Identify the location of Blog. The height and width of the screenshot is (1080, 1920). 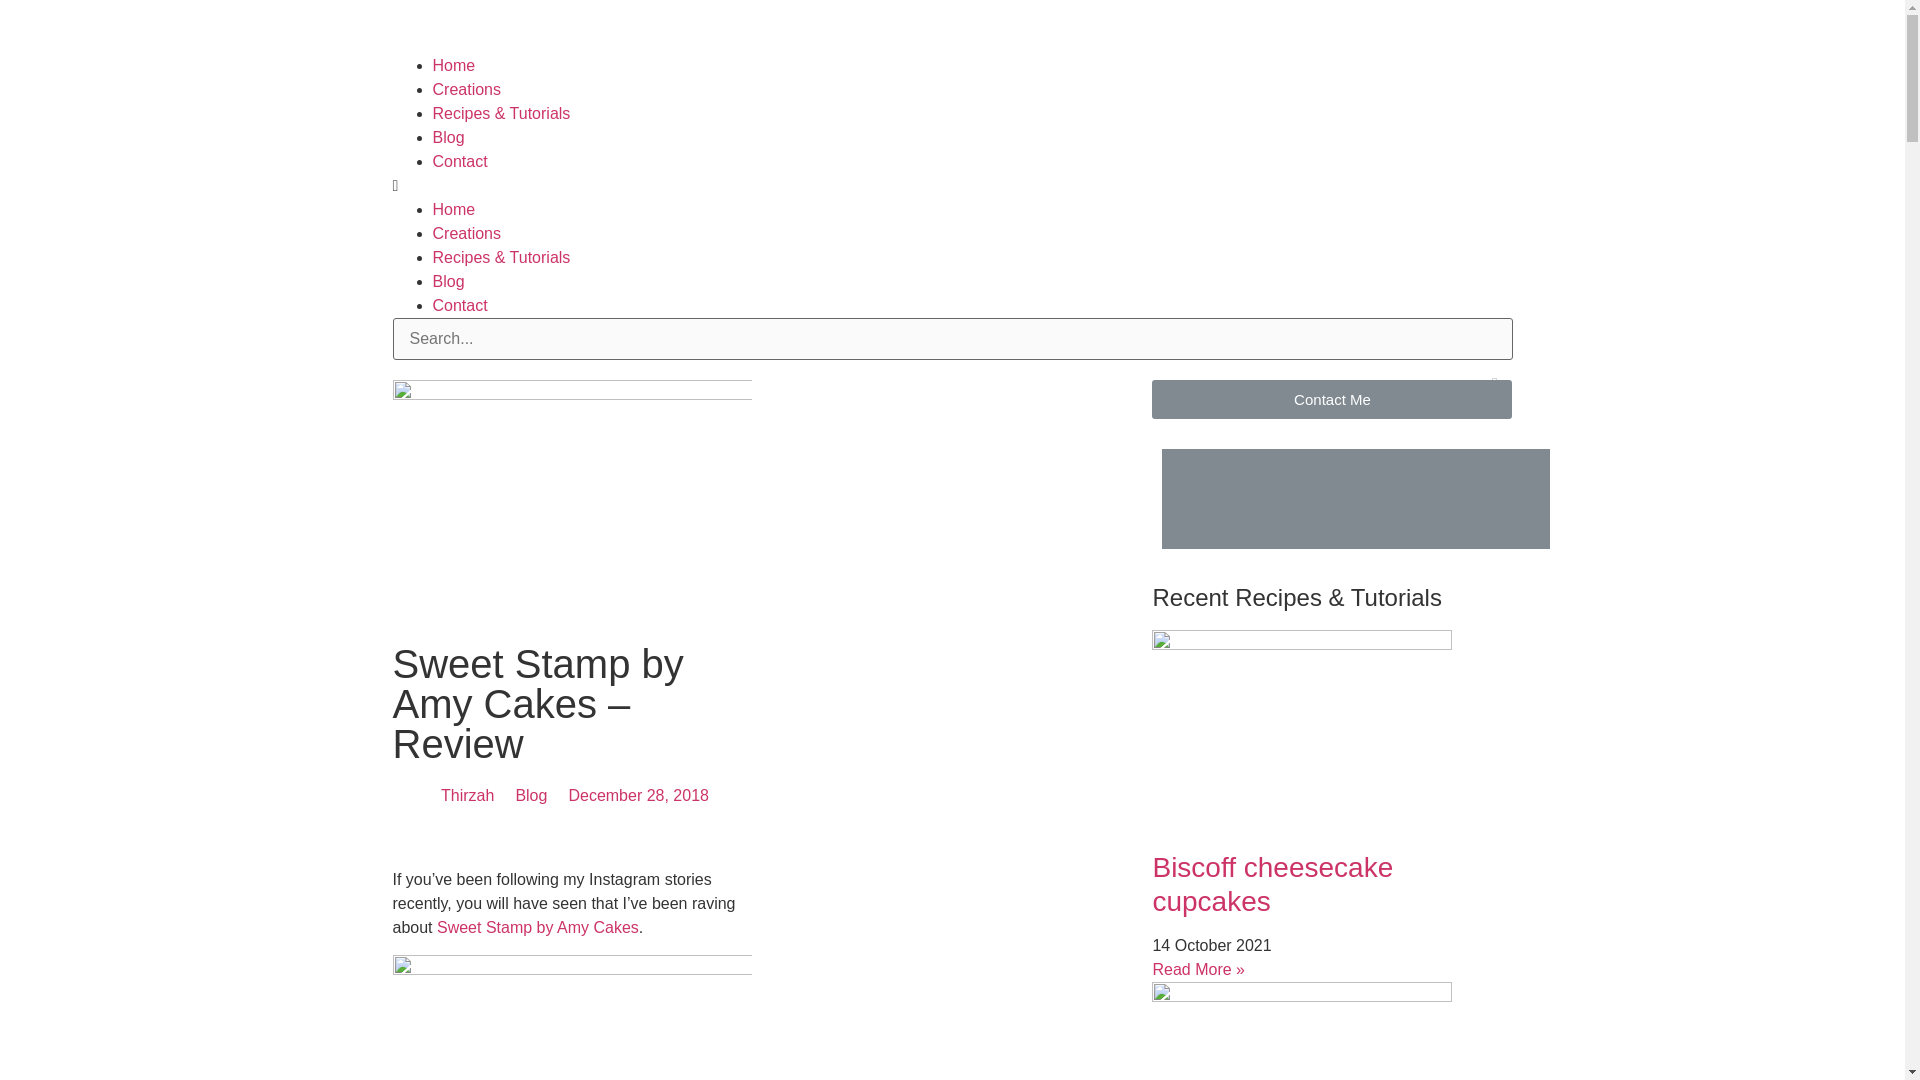
(448, 136).